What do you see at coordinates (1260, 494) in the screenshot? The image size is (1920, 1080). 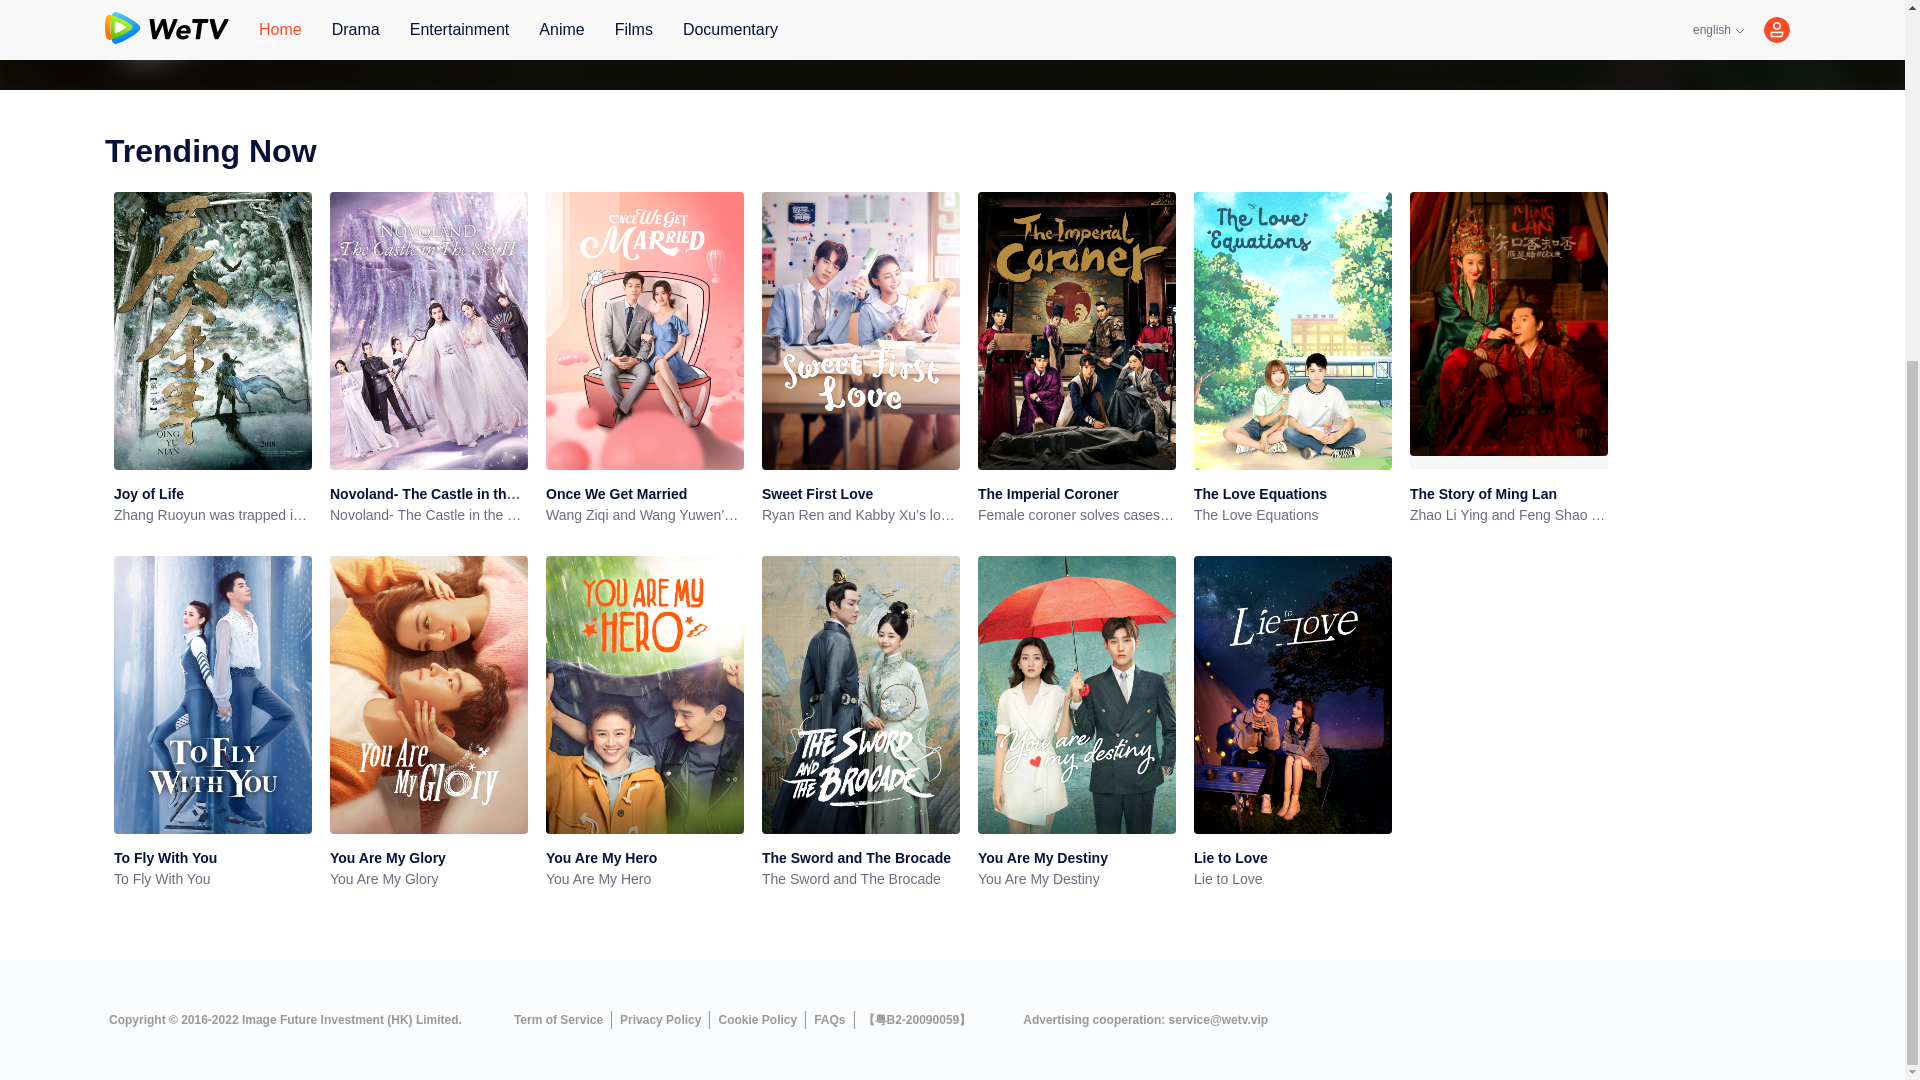 I see `The Love Equations` at bounding box center [1260, 494].